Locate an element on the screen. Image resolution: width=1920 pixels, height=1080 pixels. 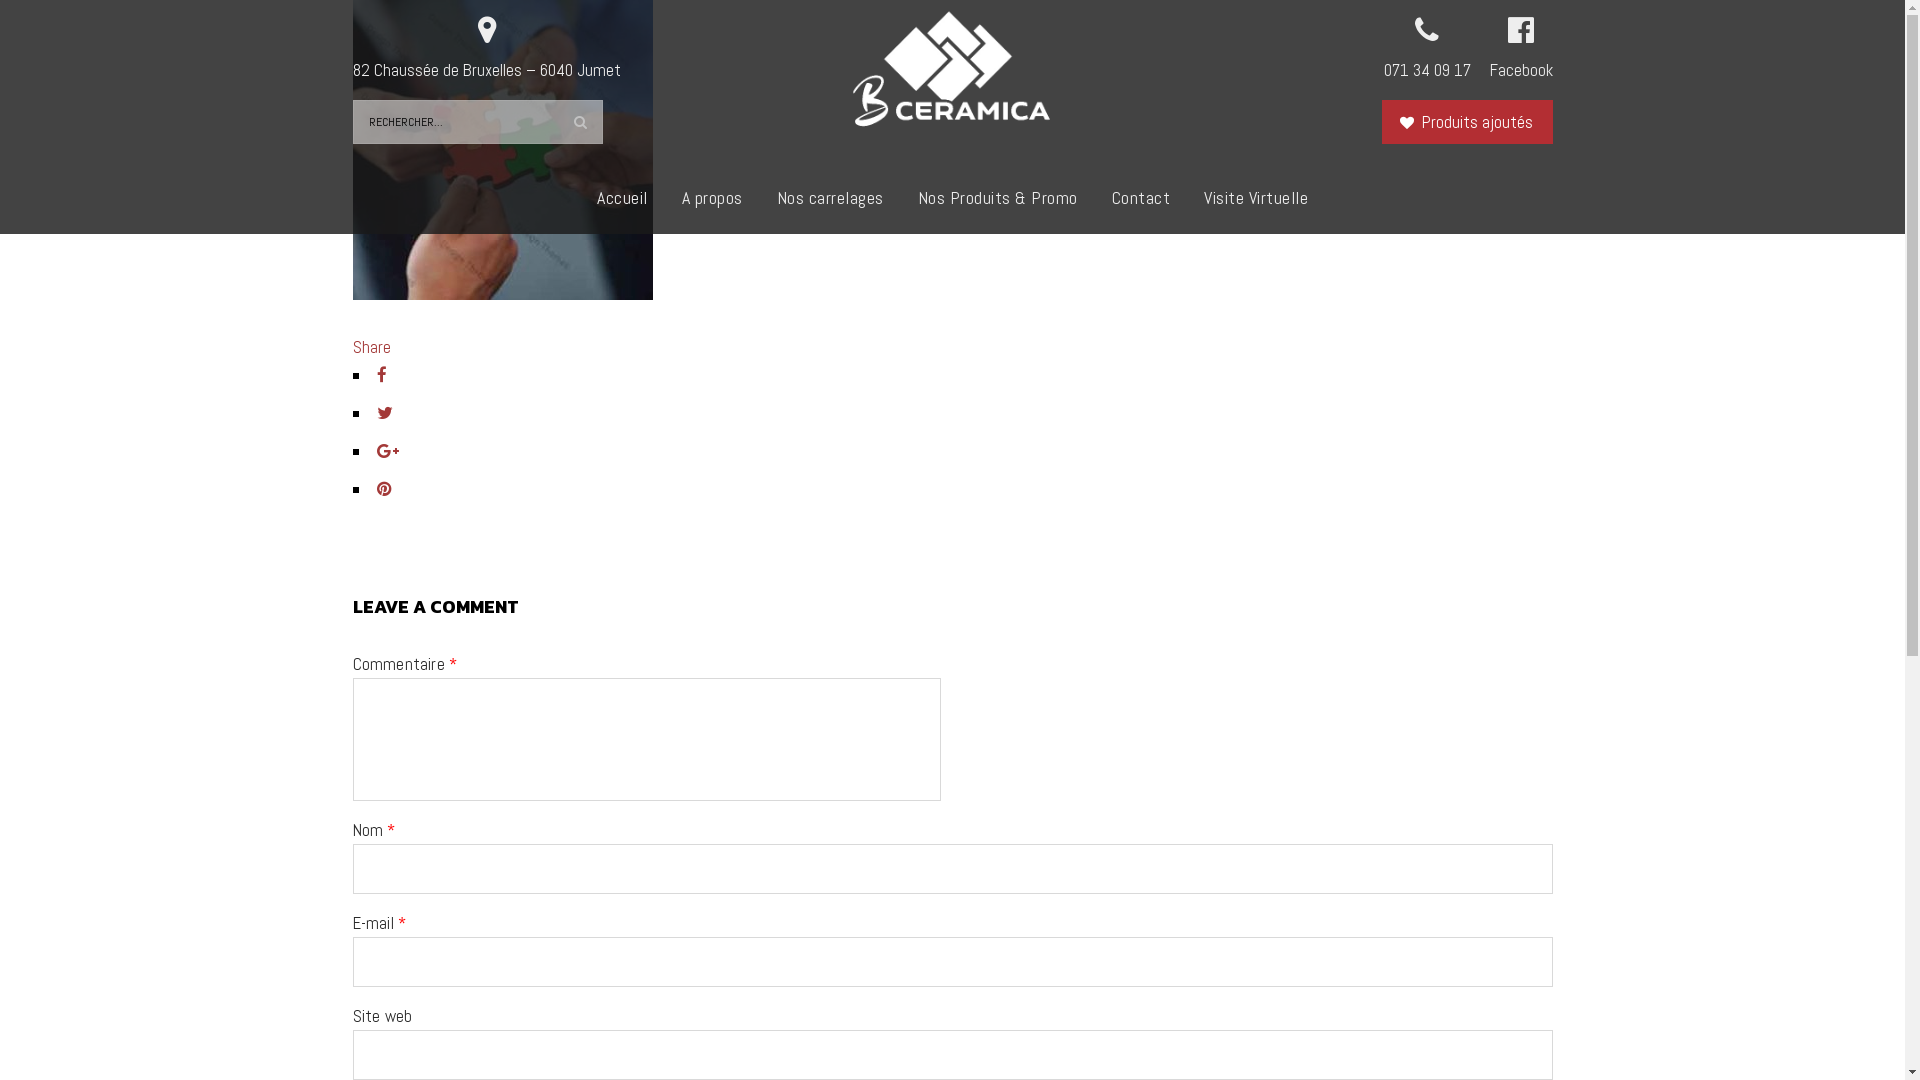
Share is located at coordinates (371, 347).